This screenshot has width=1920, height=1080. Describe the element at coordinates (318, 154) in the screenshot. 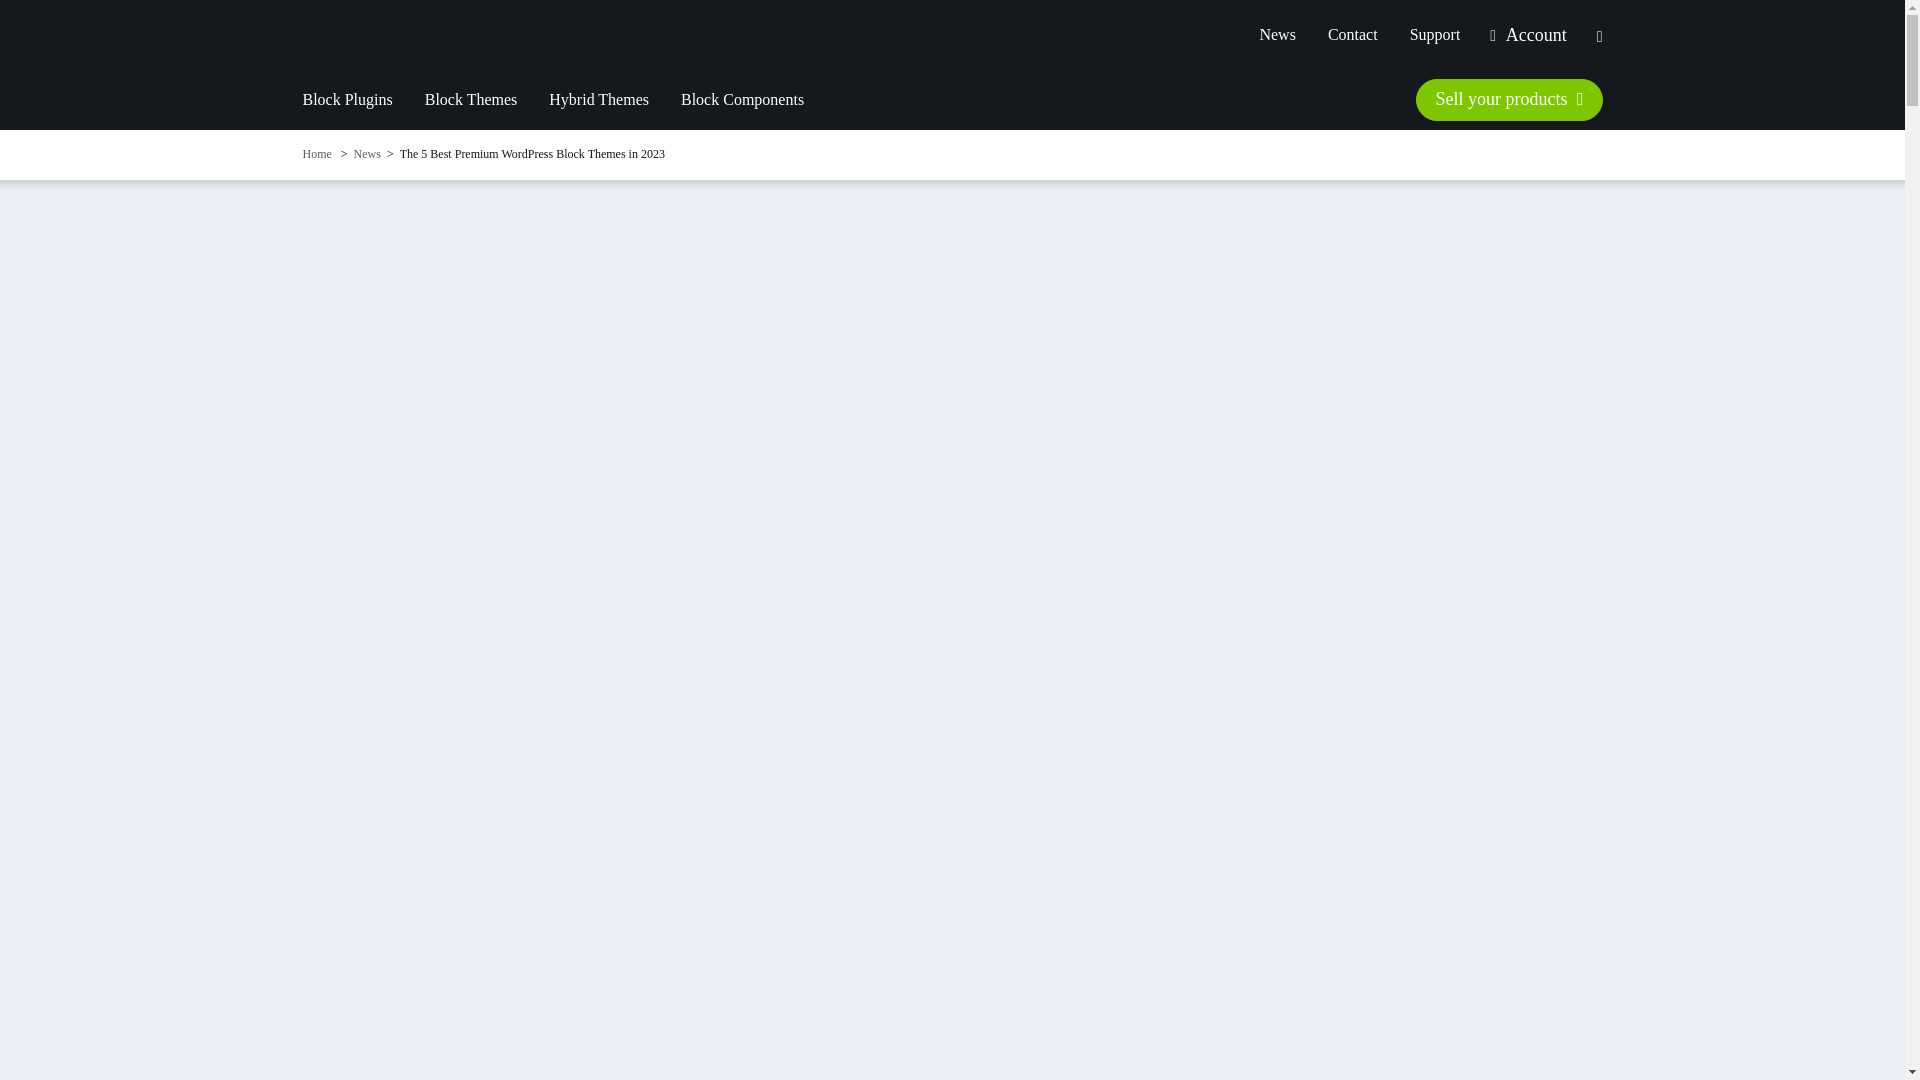

I see `Go to Gutenberg Market.` at that location.